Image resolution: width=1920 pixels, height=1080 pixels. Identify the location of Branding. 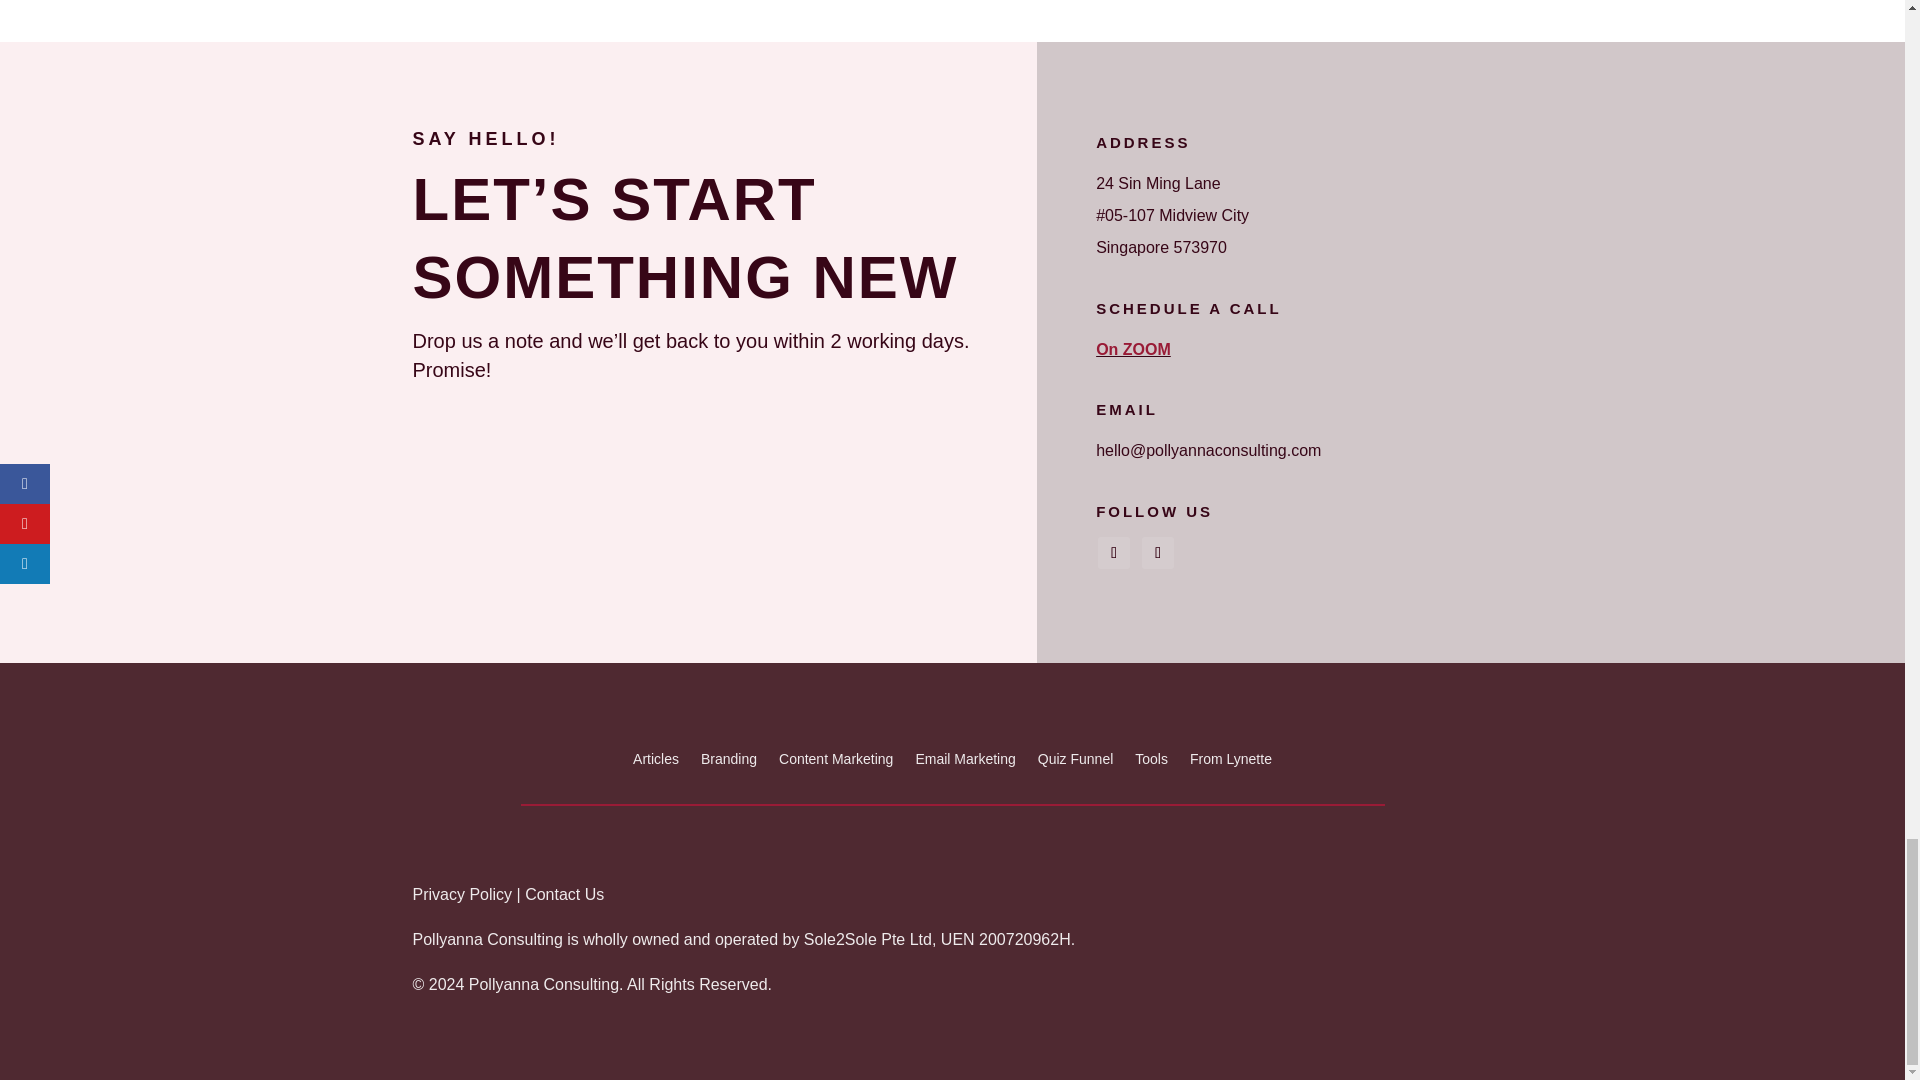
(728, 762).